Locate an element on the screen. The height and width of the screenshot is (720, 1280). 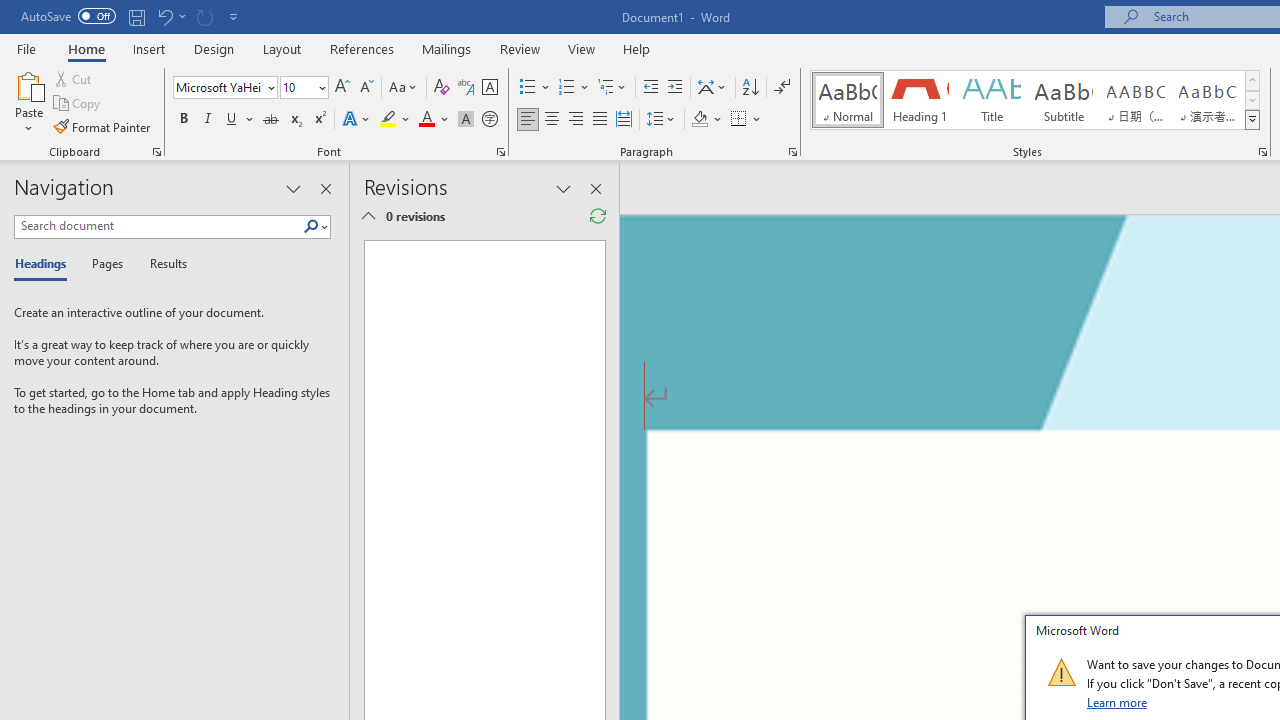
Font is located at coordinates (224, 88).